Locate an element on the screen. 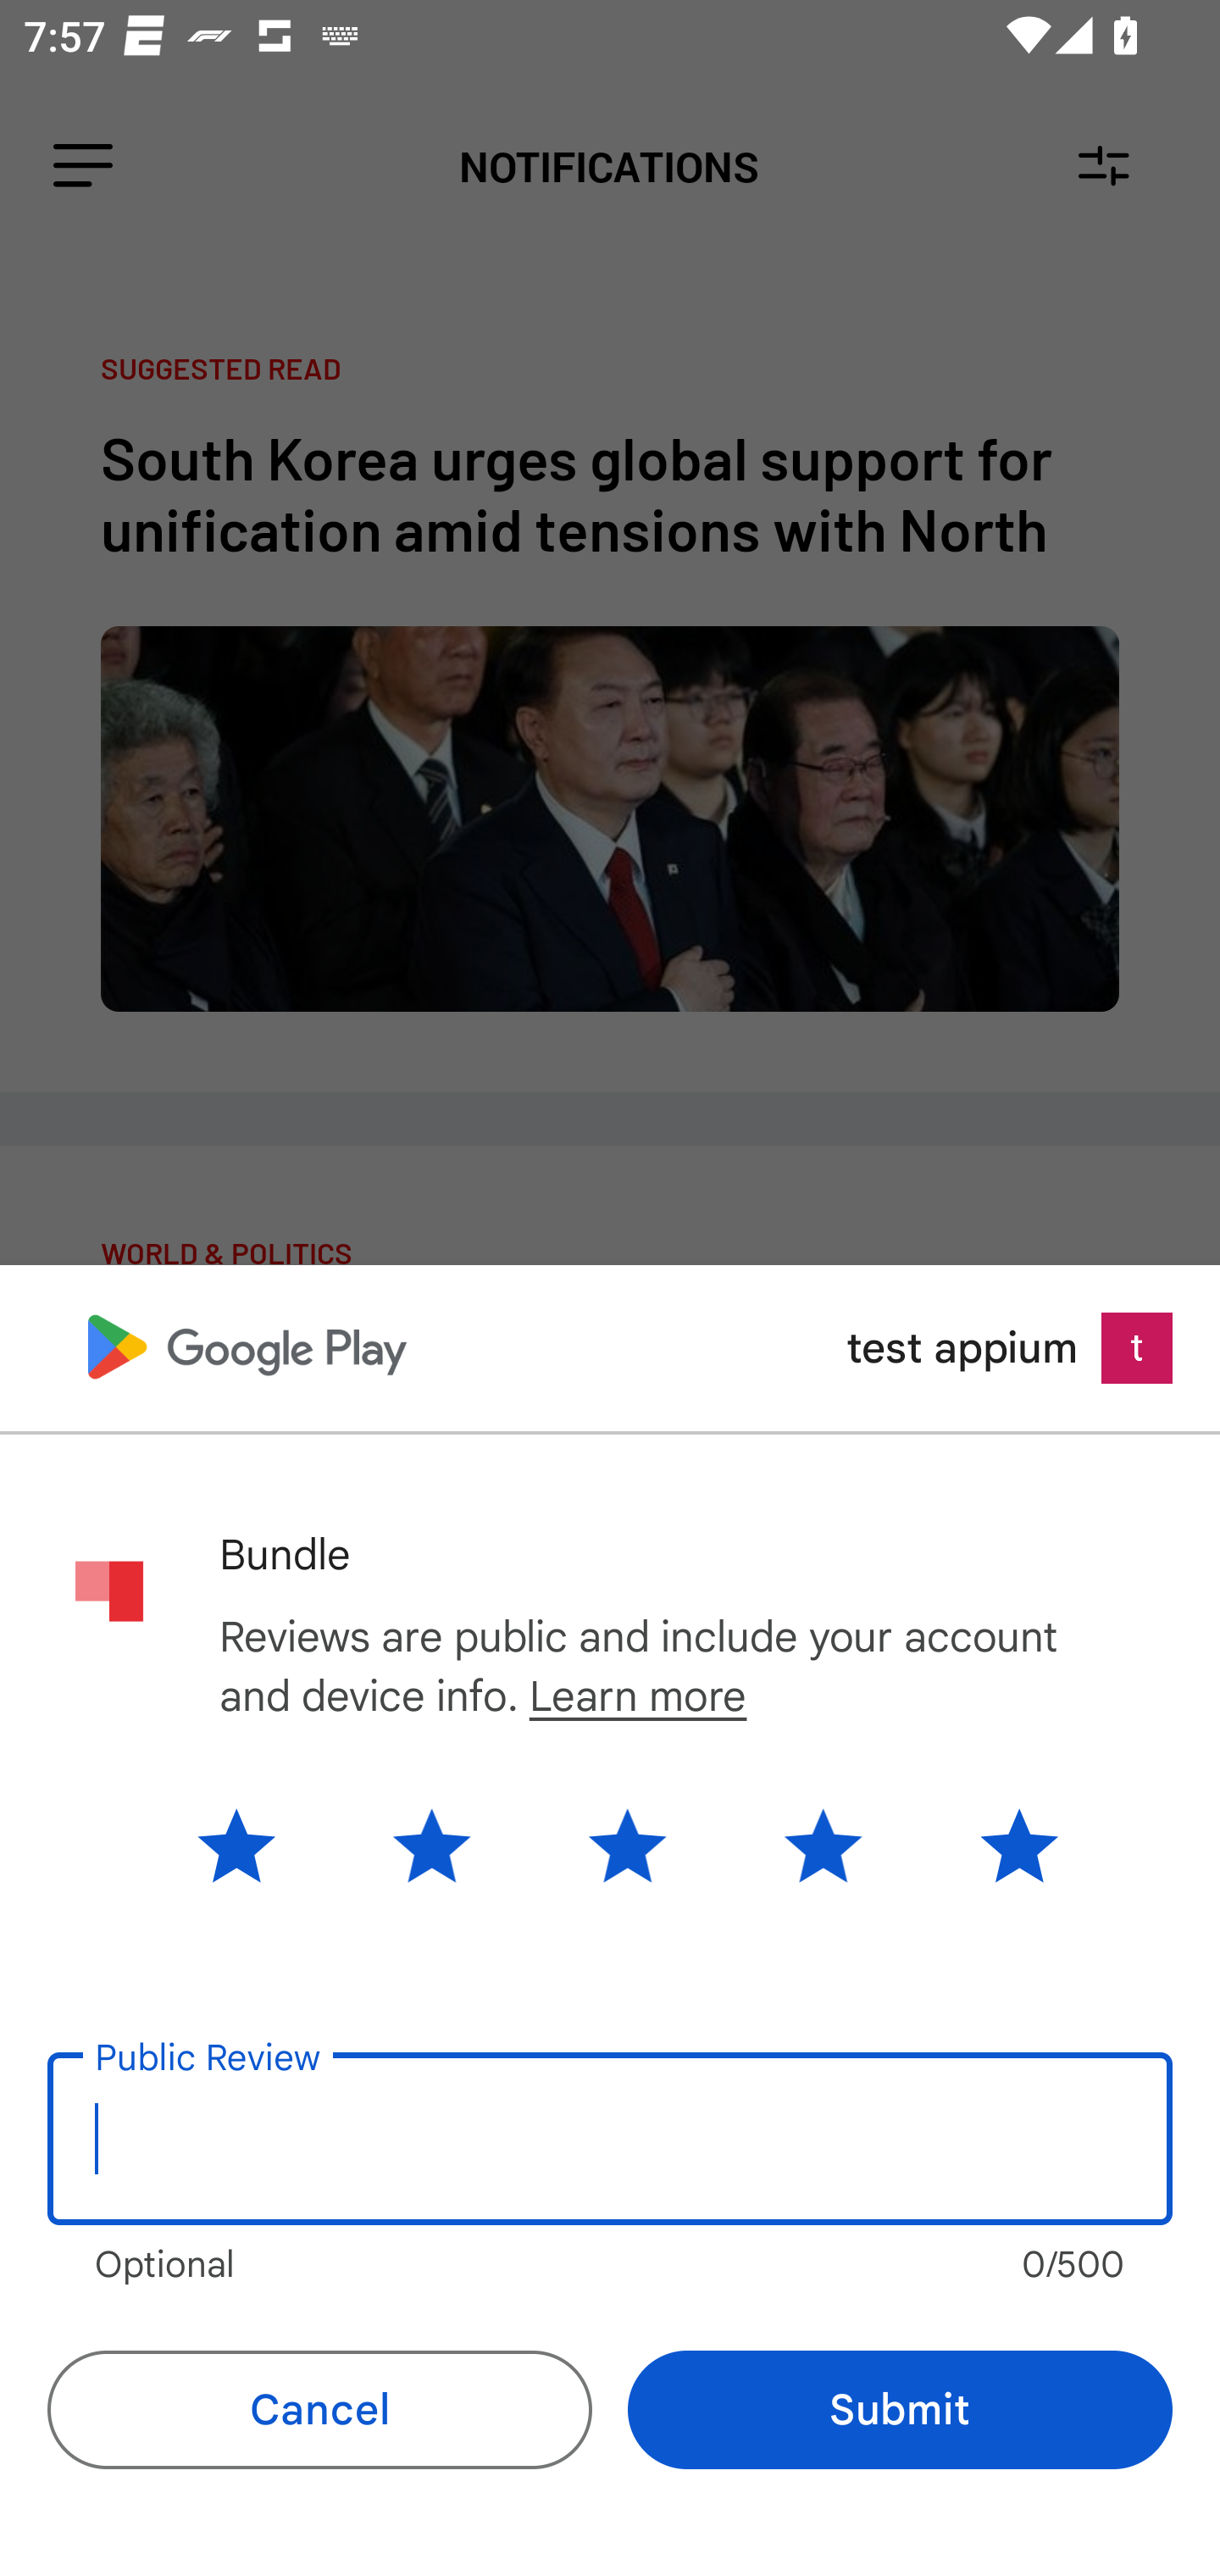 This screenshot has width=1220, height=2576. Fourth star selected is located at coordinates (823, 1846).